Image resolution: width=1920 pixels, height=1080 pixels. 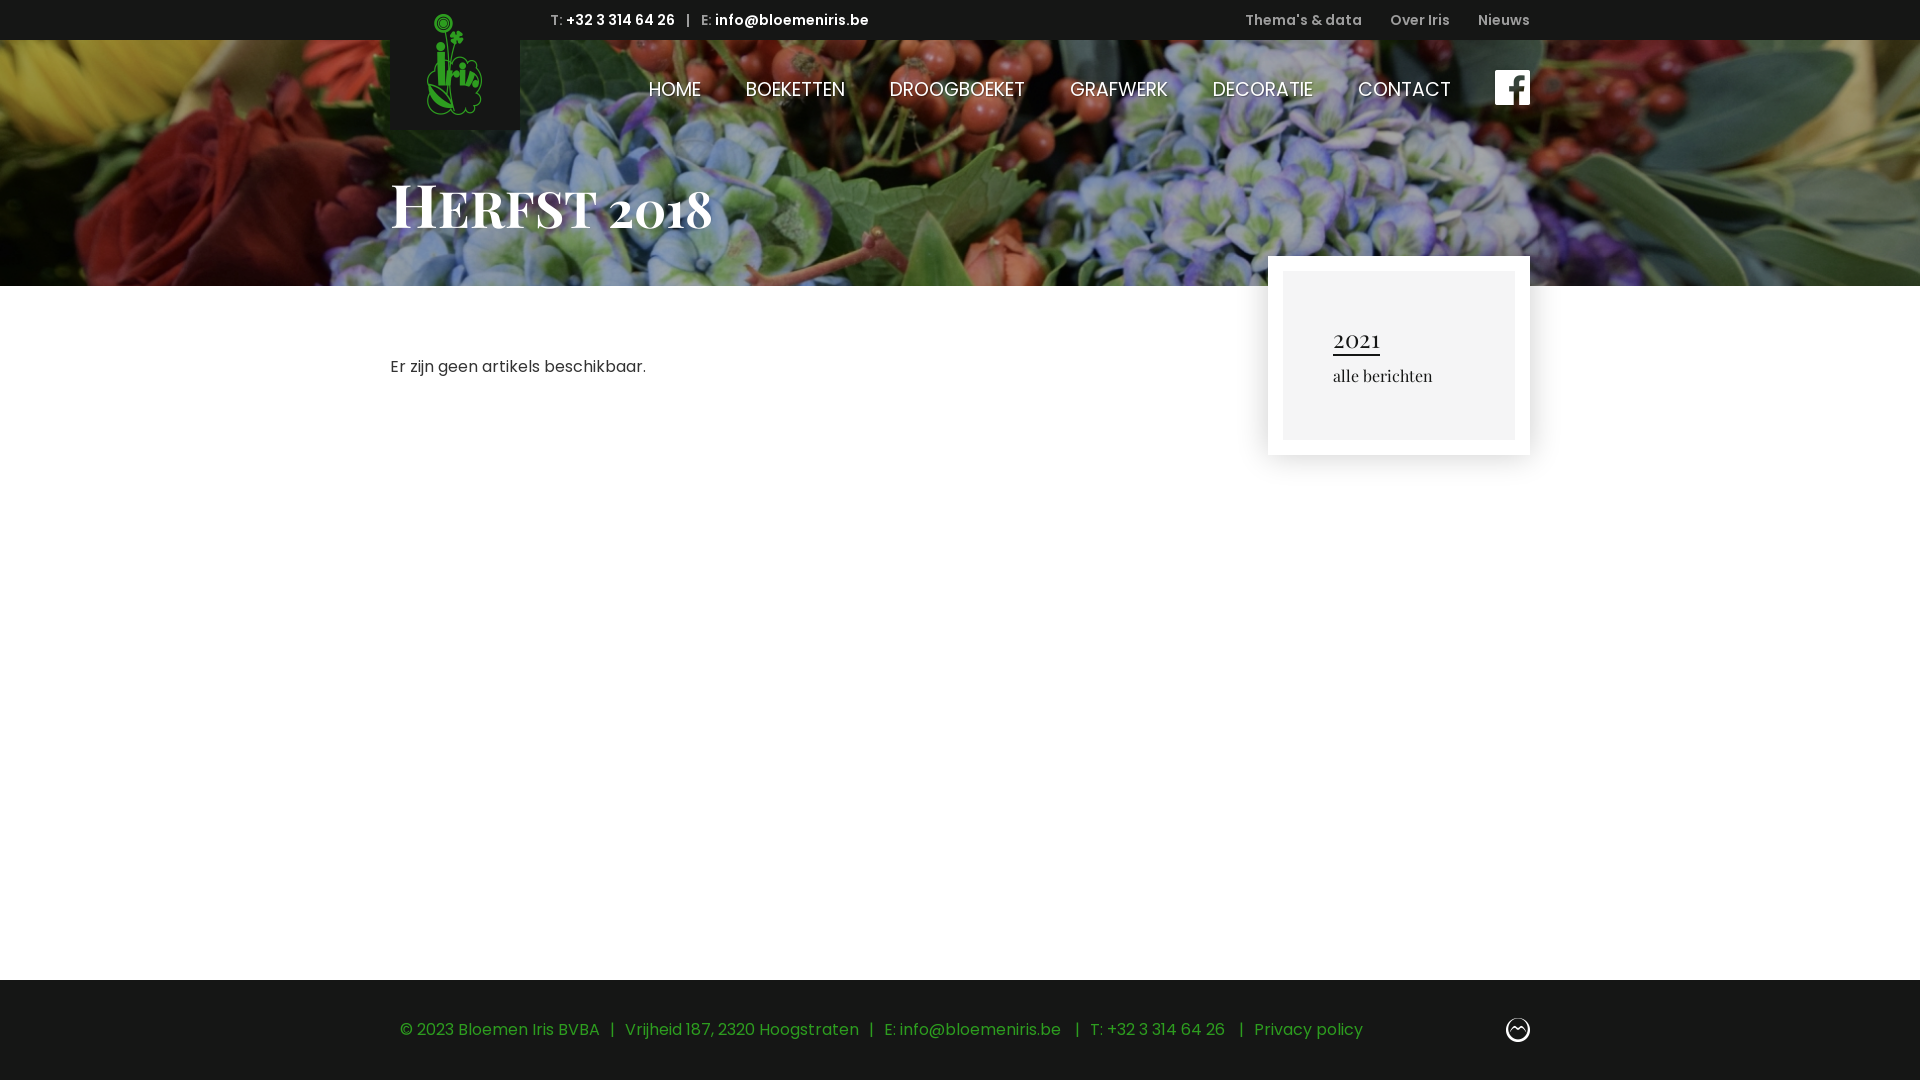 I want to click on GRAFWERK, so click(x=1119, y=90).